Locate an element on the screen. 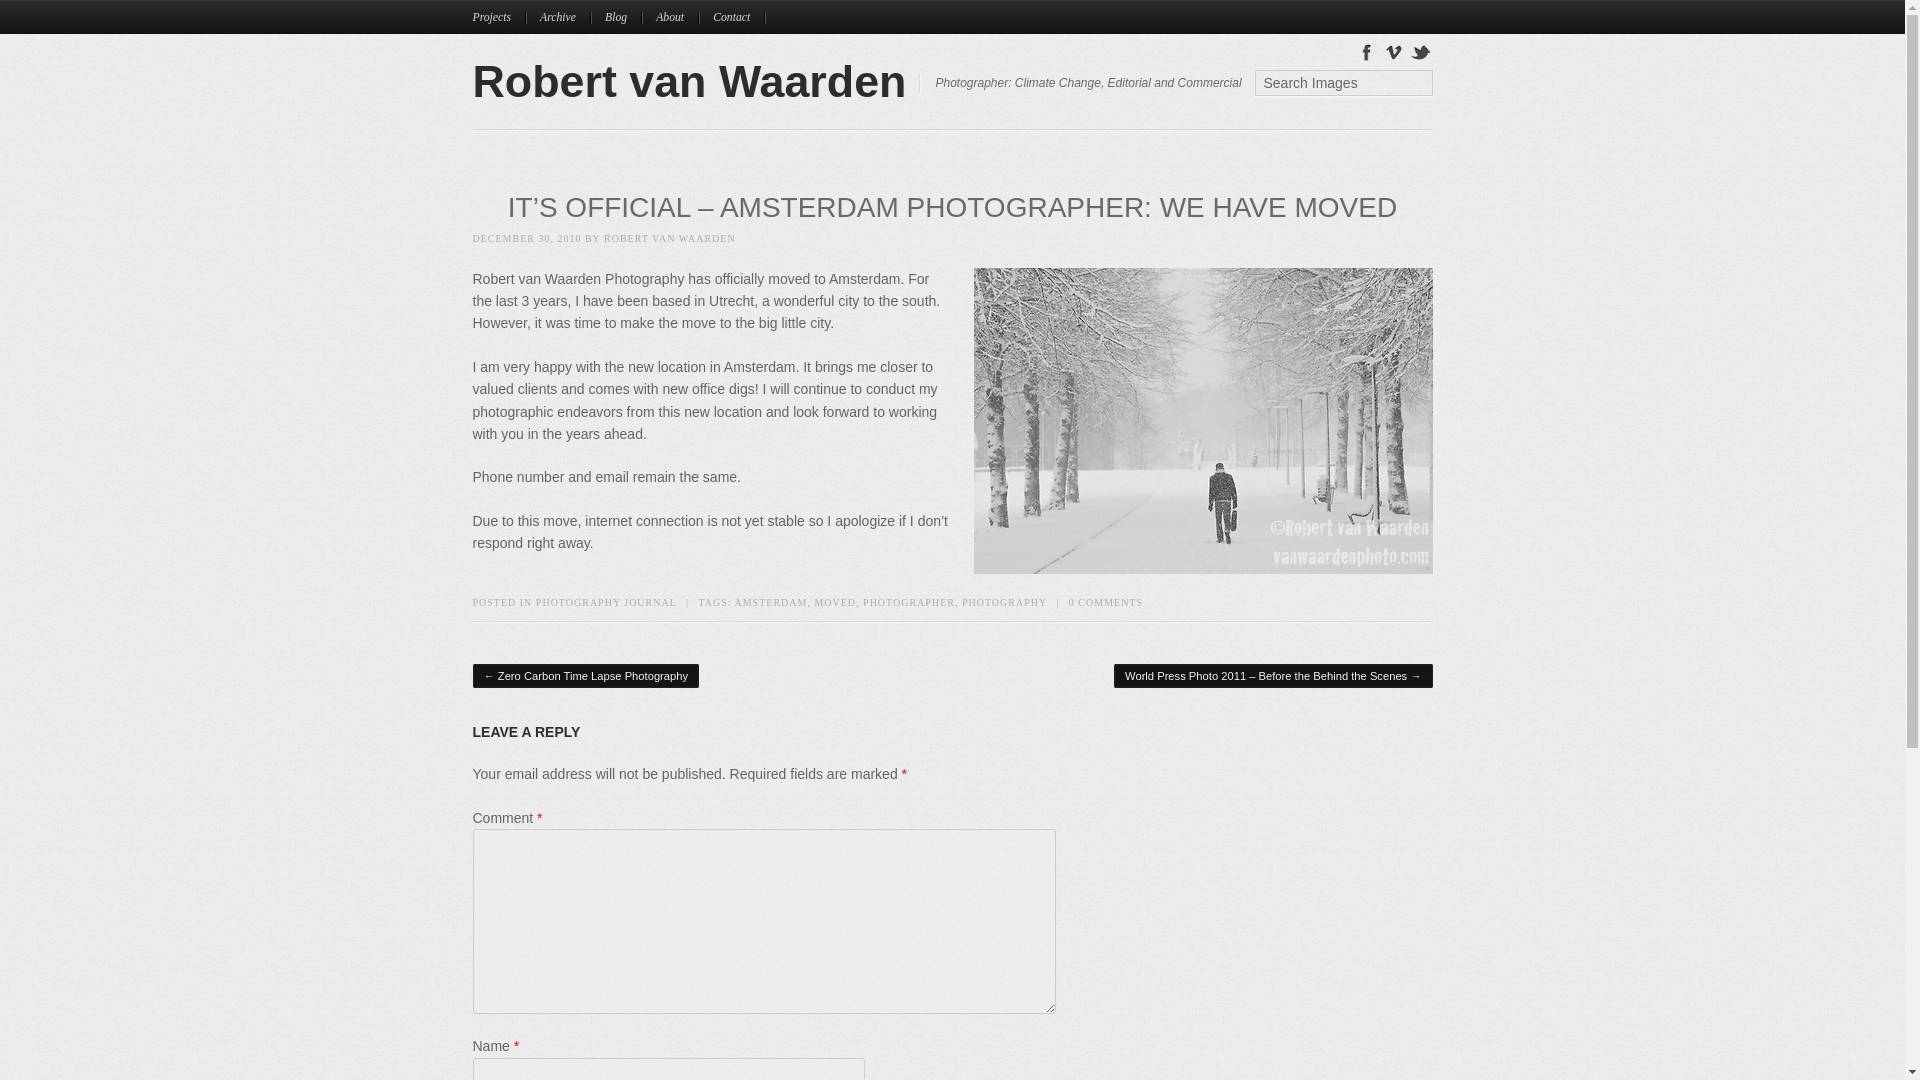 Image resolution: width=1920 pixels, height=1080 pixels. 4:56 pm is located at coordinates (526, 238).